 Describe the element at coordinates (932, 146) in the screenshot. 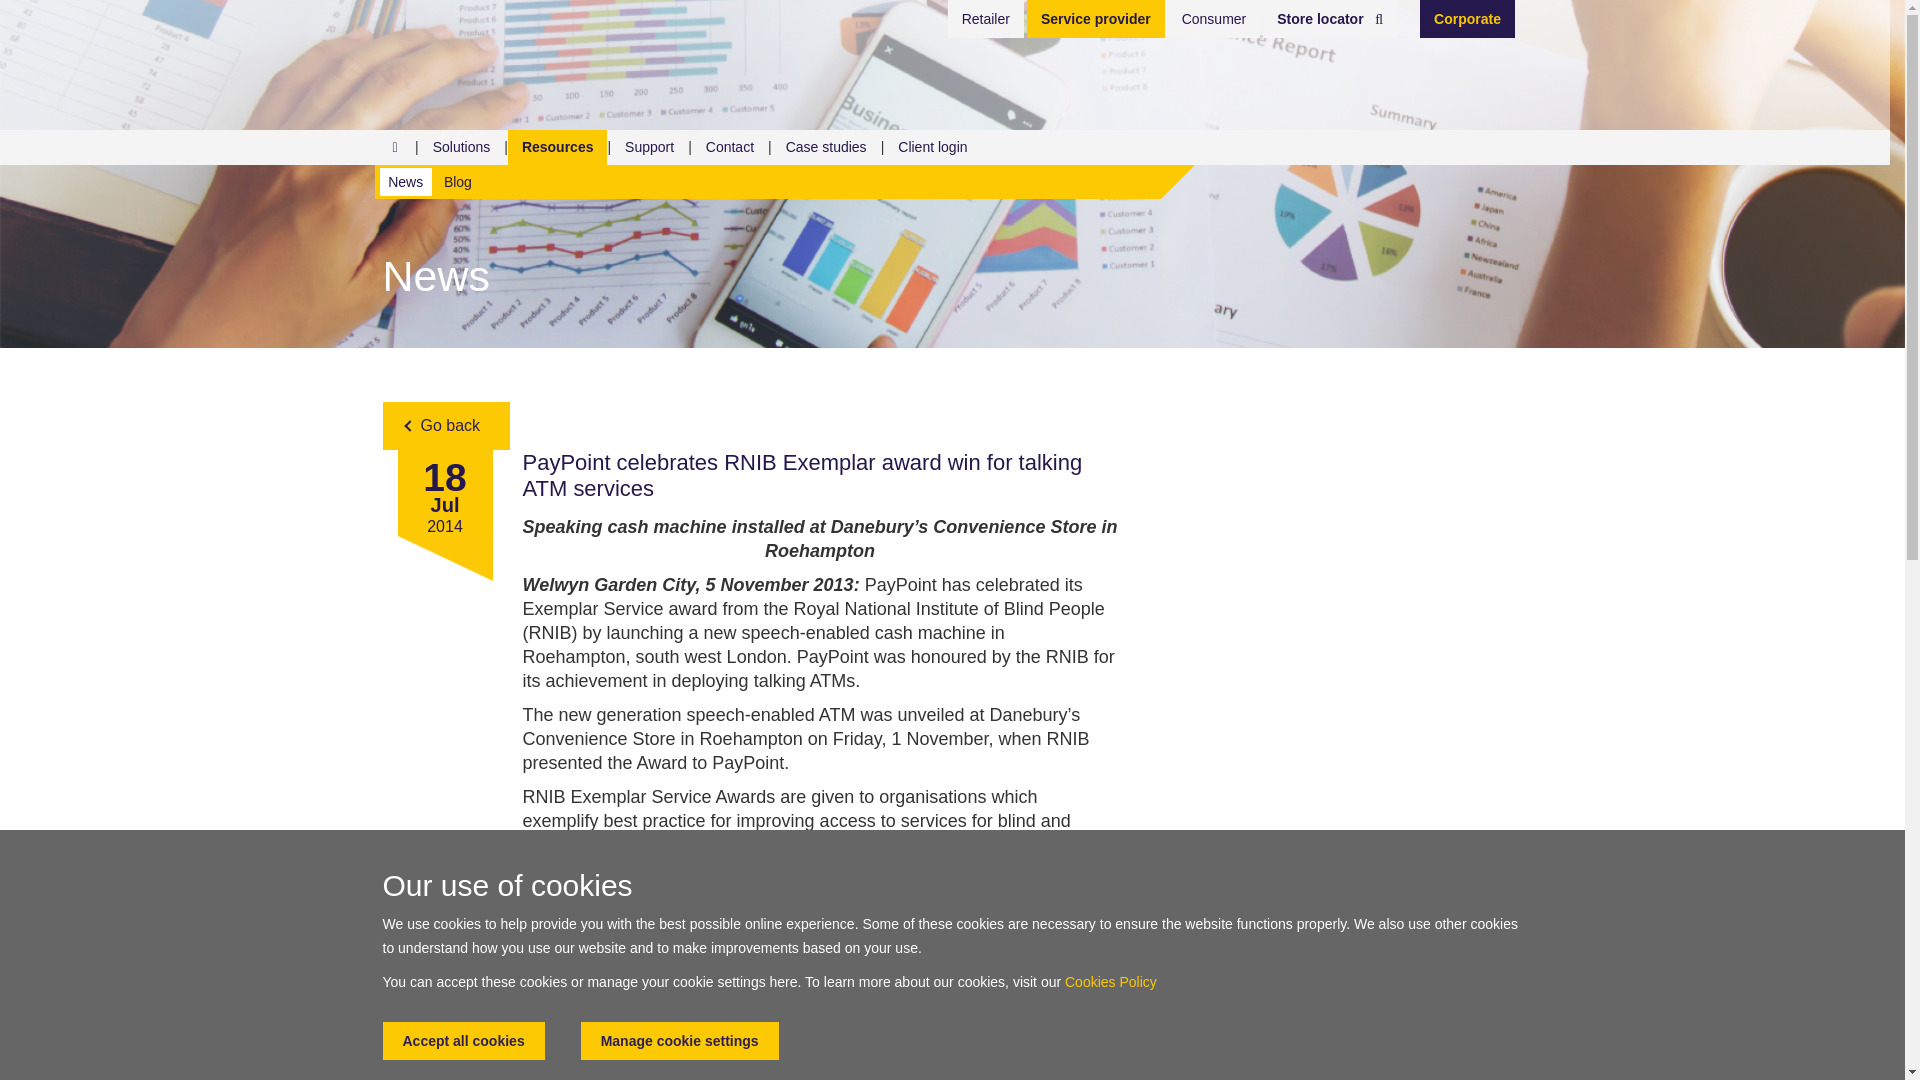

I see `Client login` at that location.